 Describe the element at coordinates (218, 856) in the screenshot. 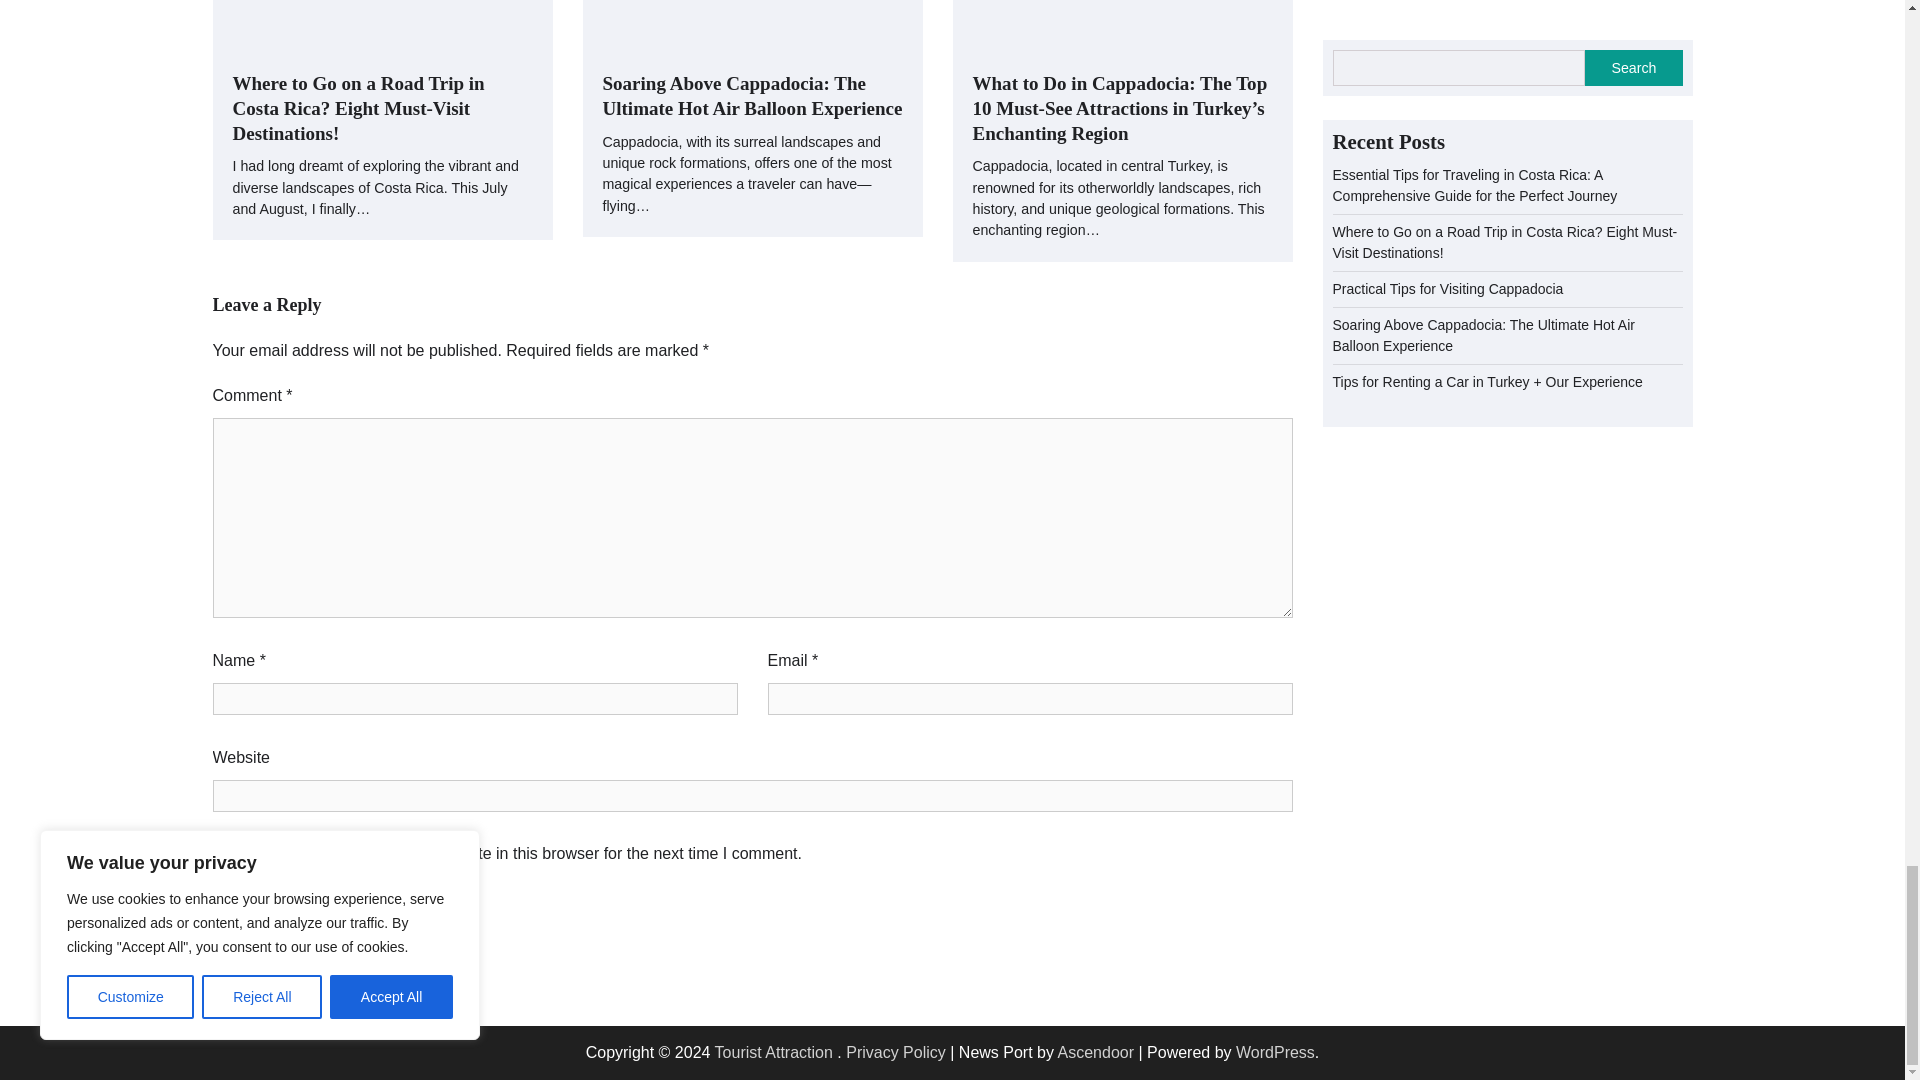

I see `yes` at that location.